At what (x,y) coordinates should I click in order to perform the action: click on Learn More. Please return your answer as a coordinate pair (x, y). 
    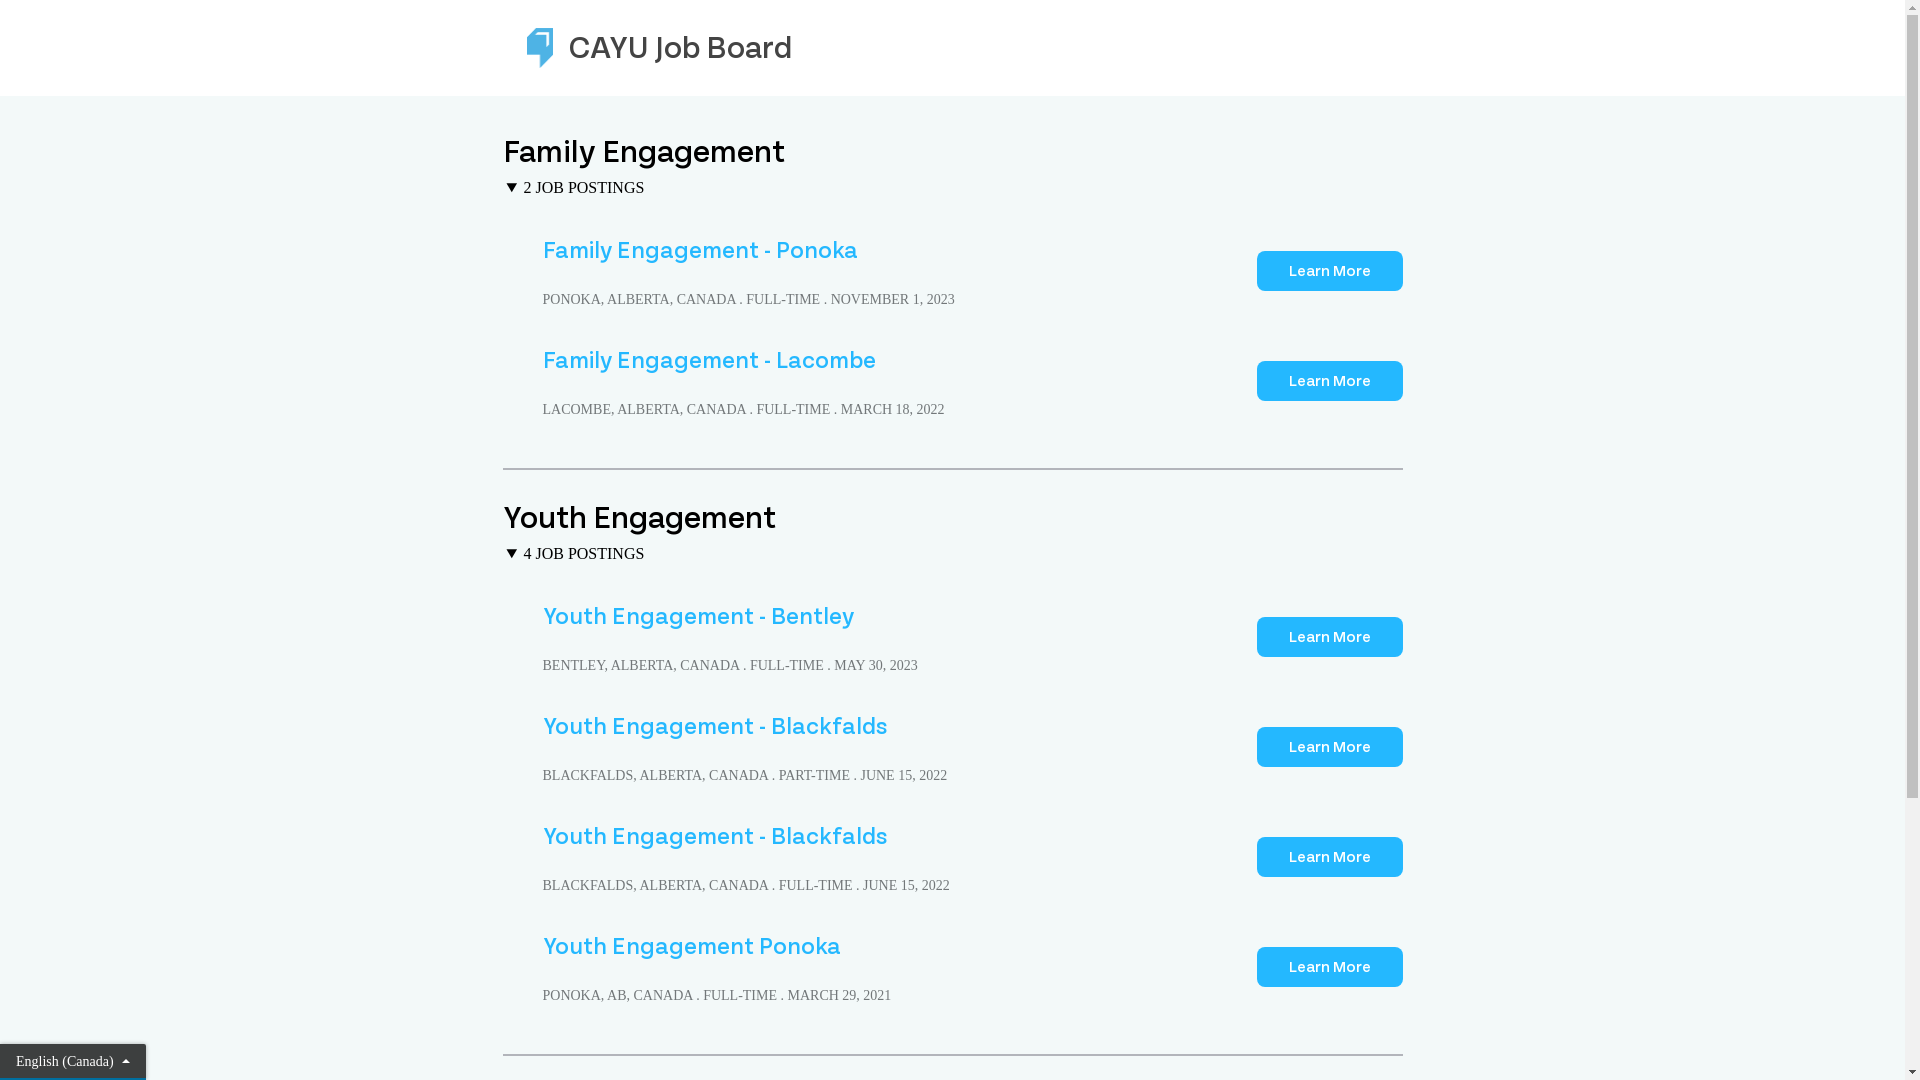
    Looking at the image, I should click on (1329, 271).